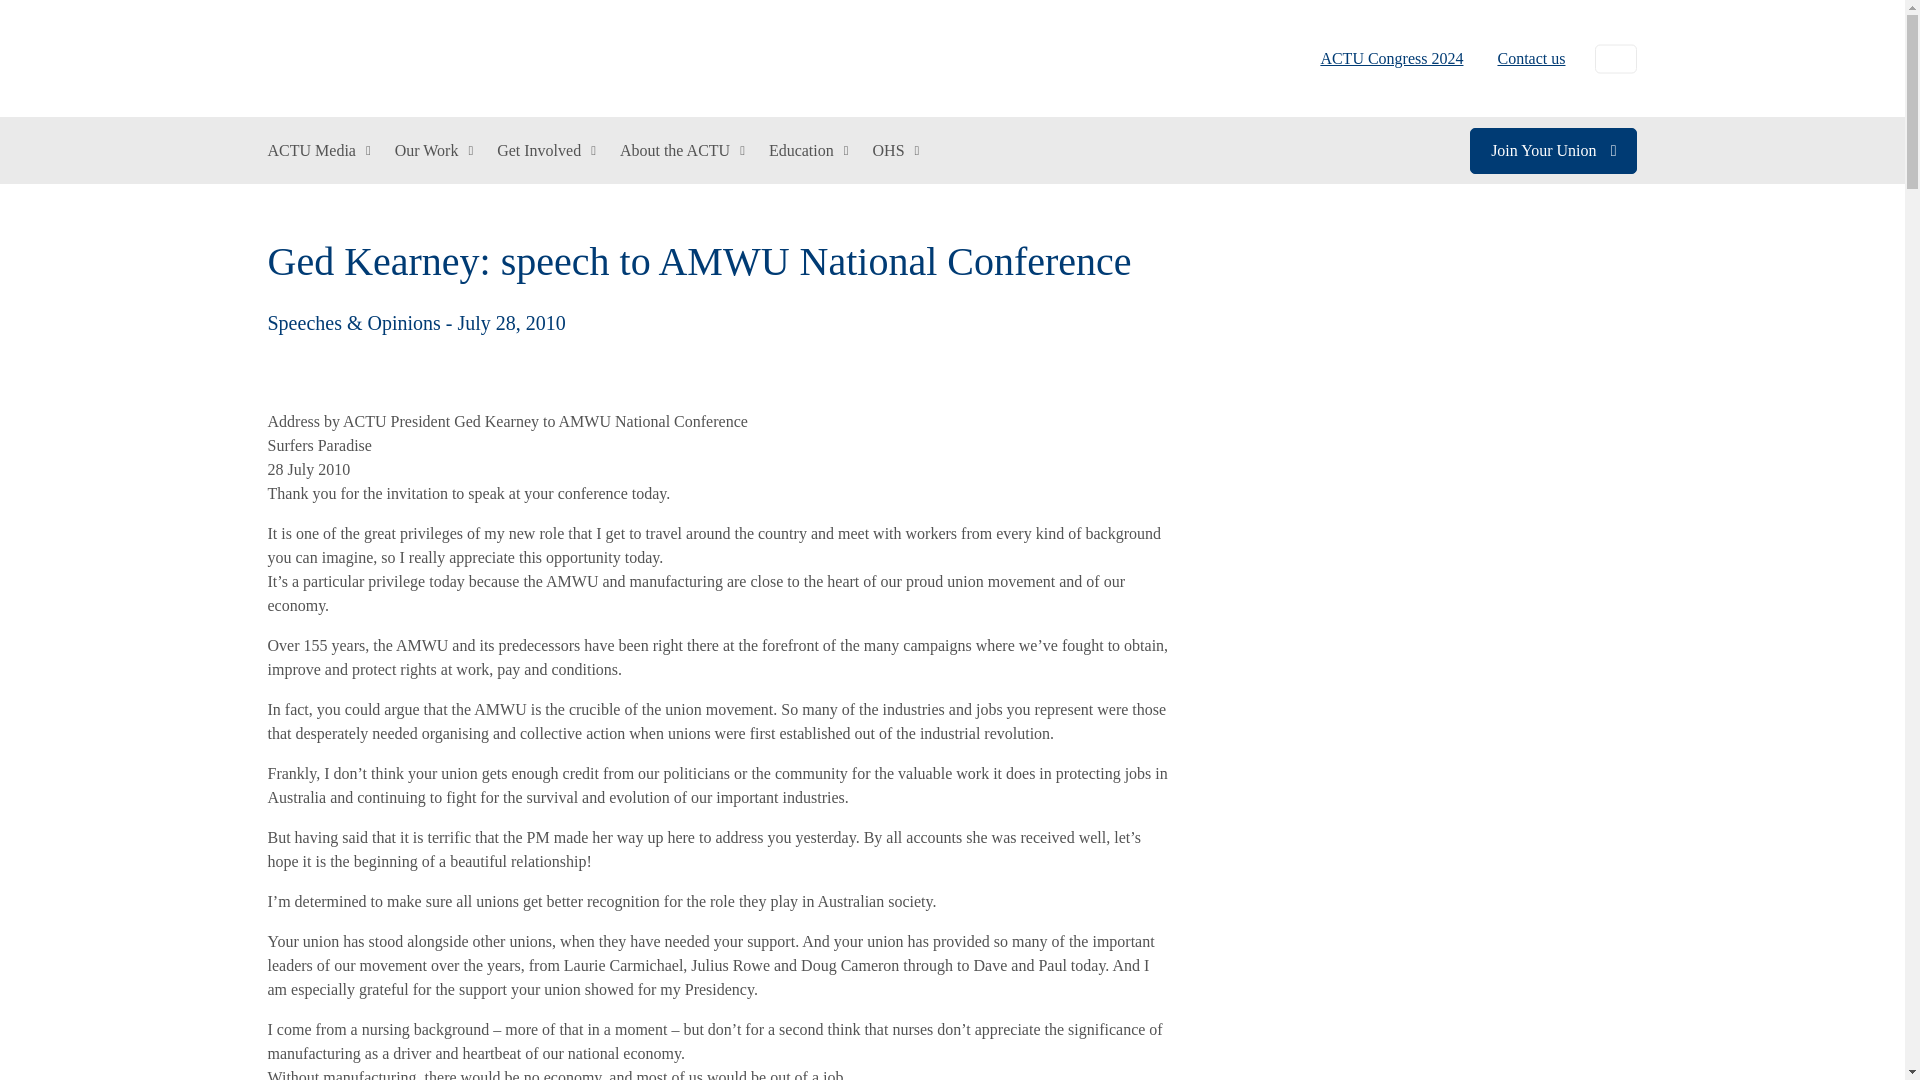  Describe the element at coordinates (1523, 58) in the screenshot. I see `Contact us` at that location.